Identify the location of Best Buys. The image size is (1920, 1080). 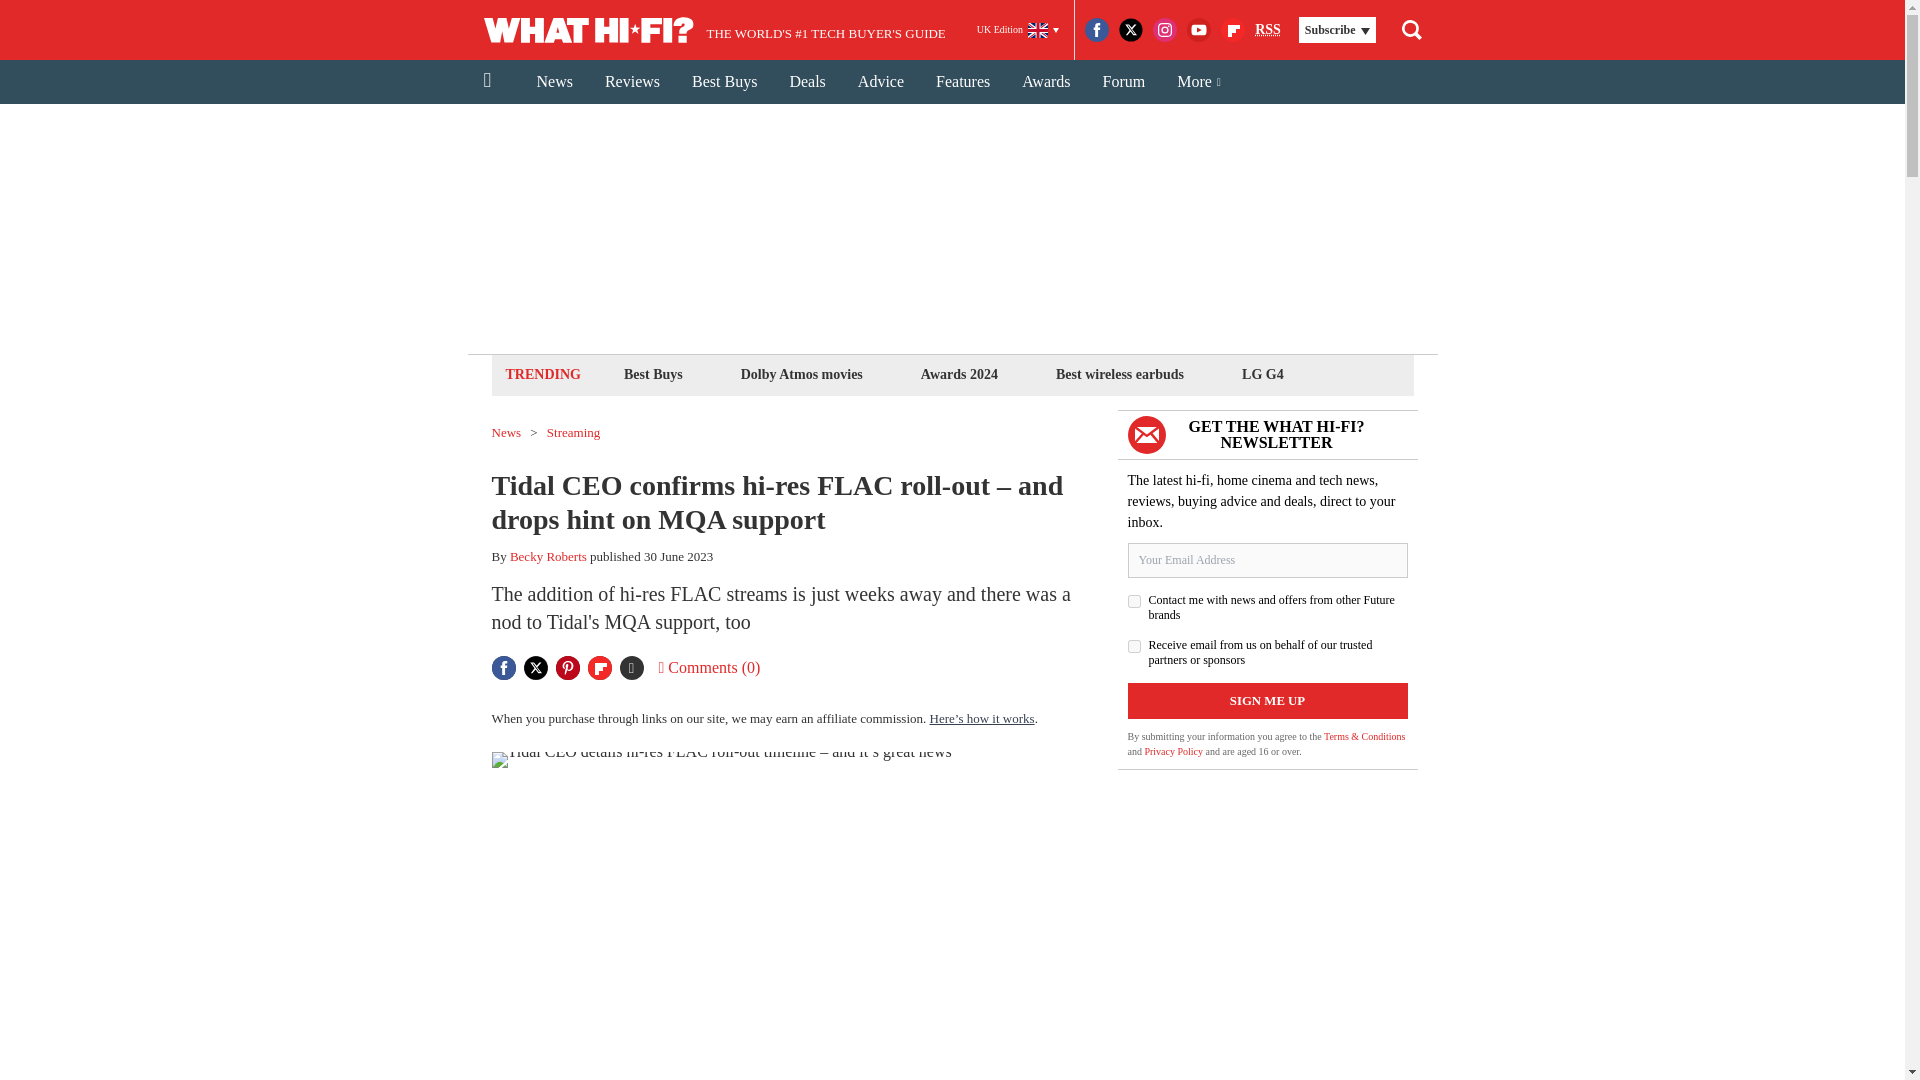
(652, 374).